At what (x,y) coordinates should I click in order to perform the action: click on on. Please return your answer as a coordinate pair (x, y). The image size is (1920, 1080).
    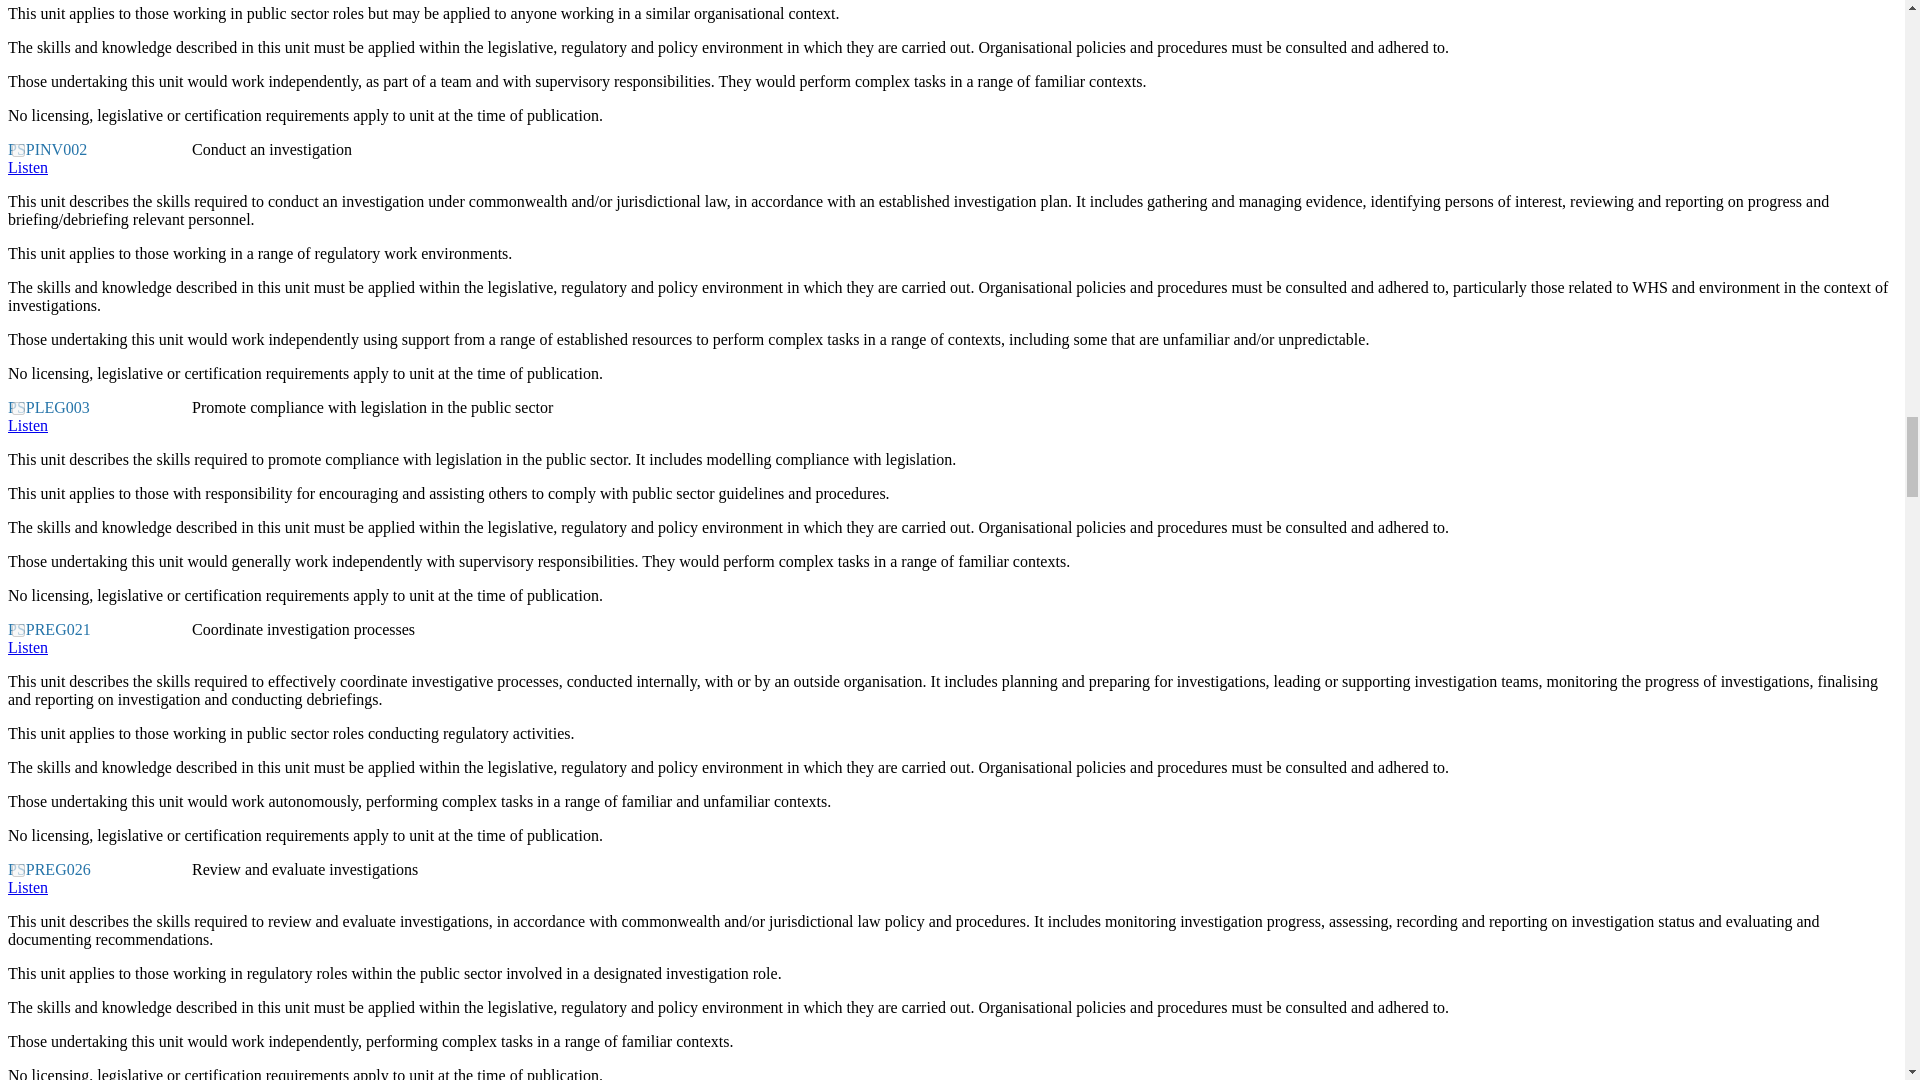
    Looking at the image, I should click on (18, 408).